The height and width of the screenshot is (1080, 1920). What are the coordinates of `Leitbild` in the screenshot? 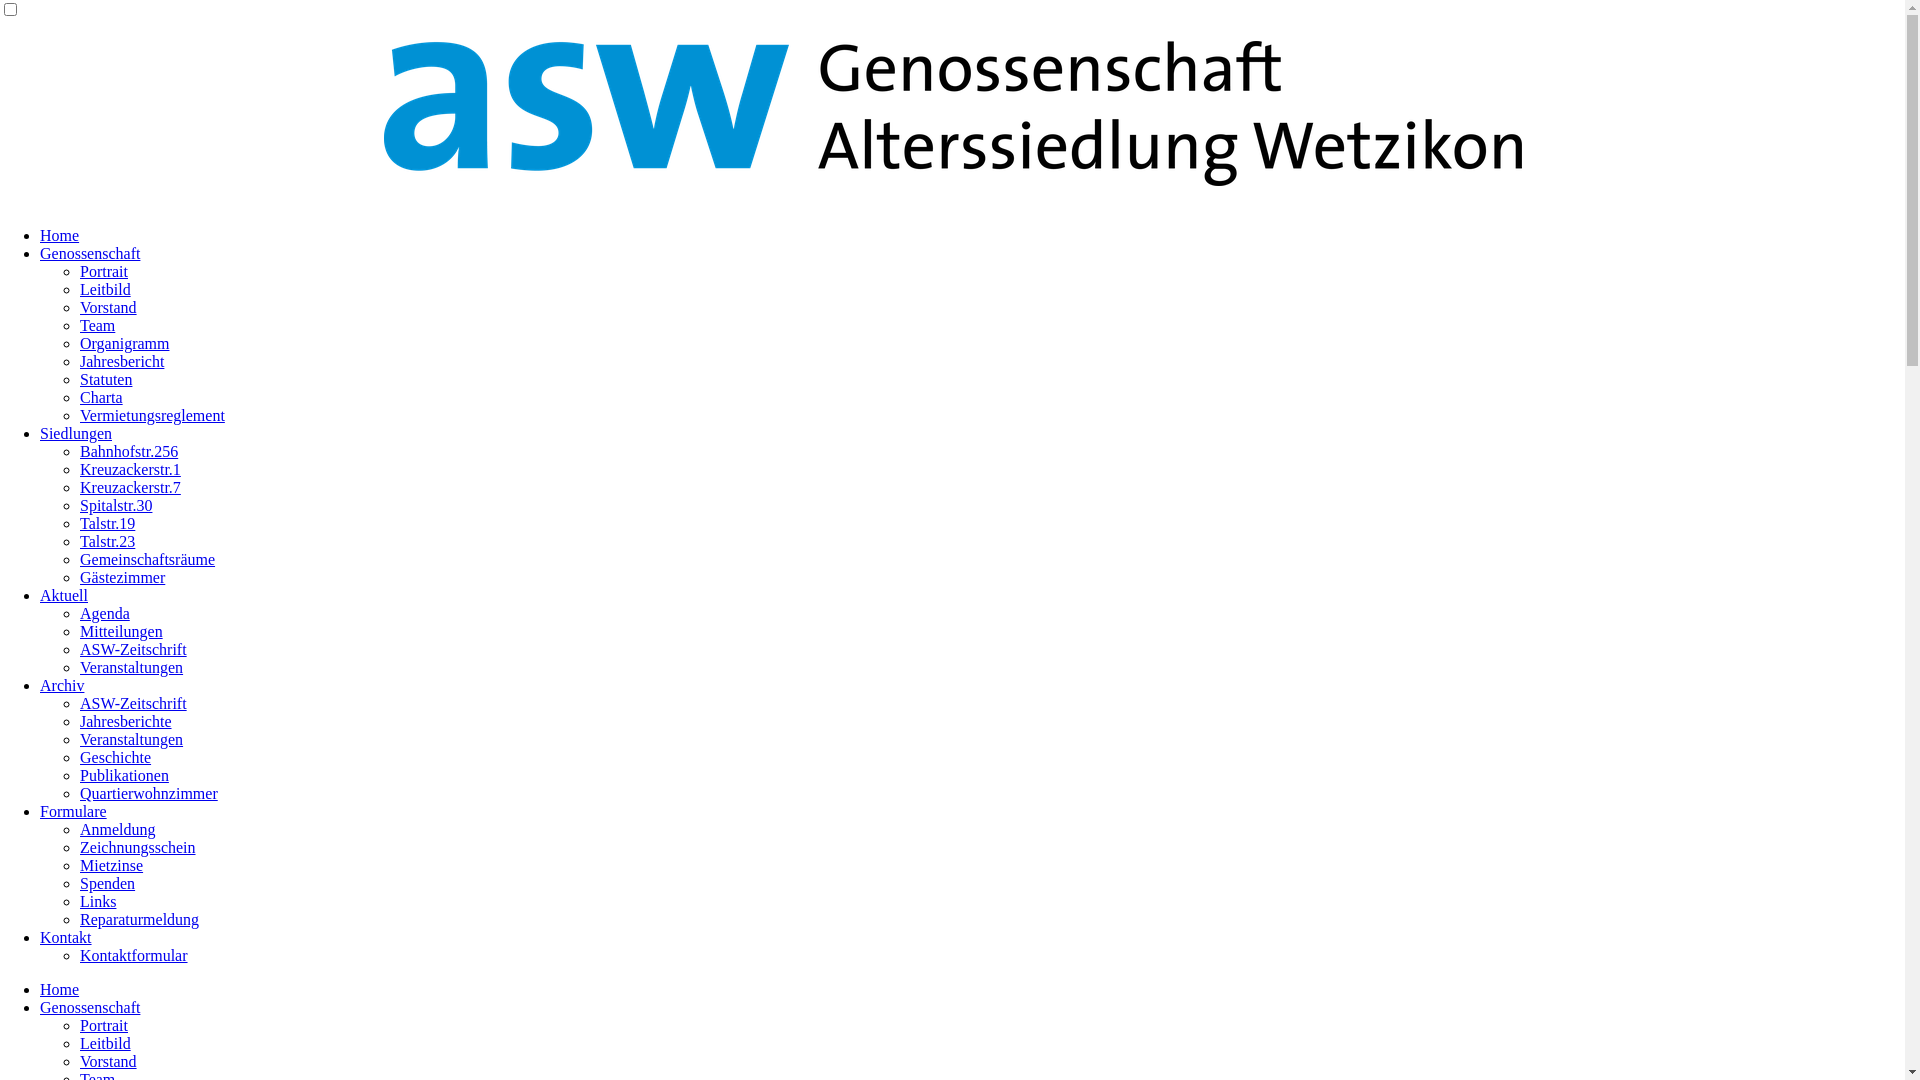 It's located at (106, 290).